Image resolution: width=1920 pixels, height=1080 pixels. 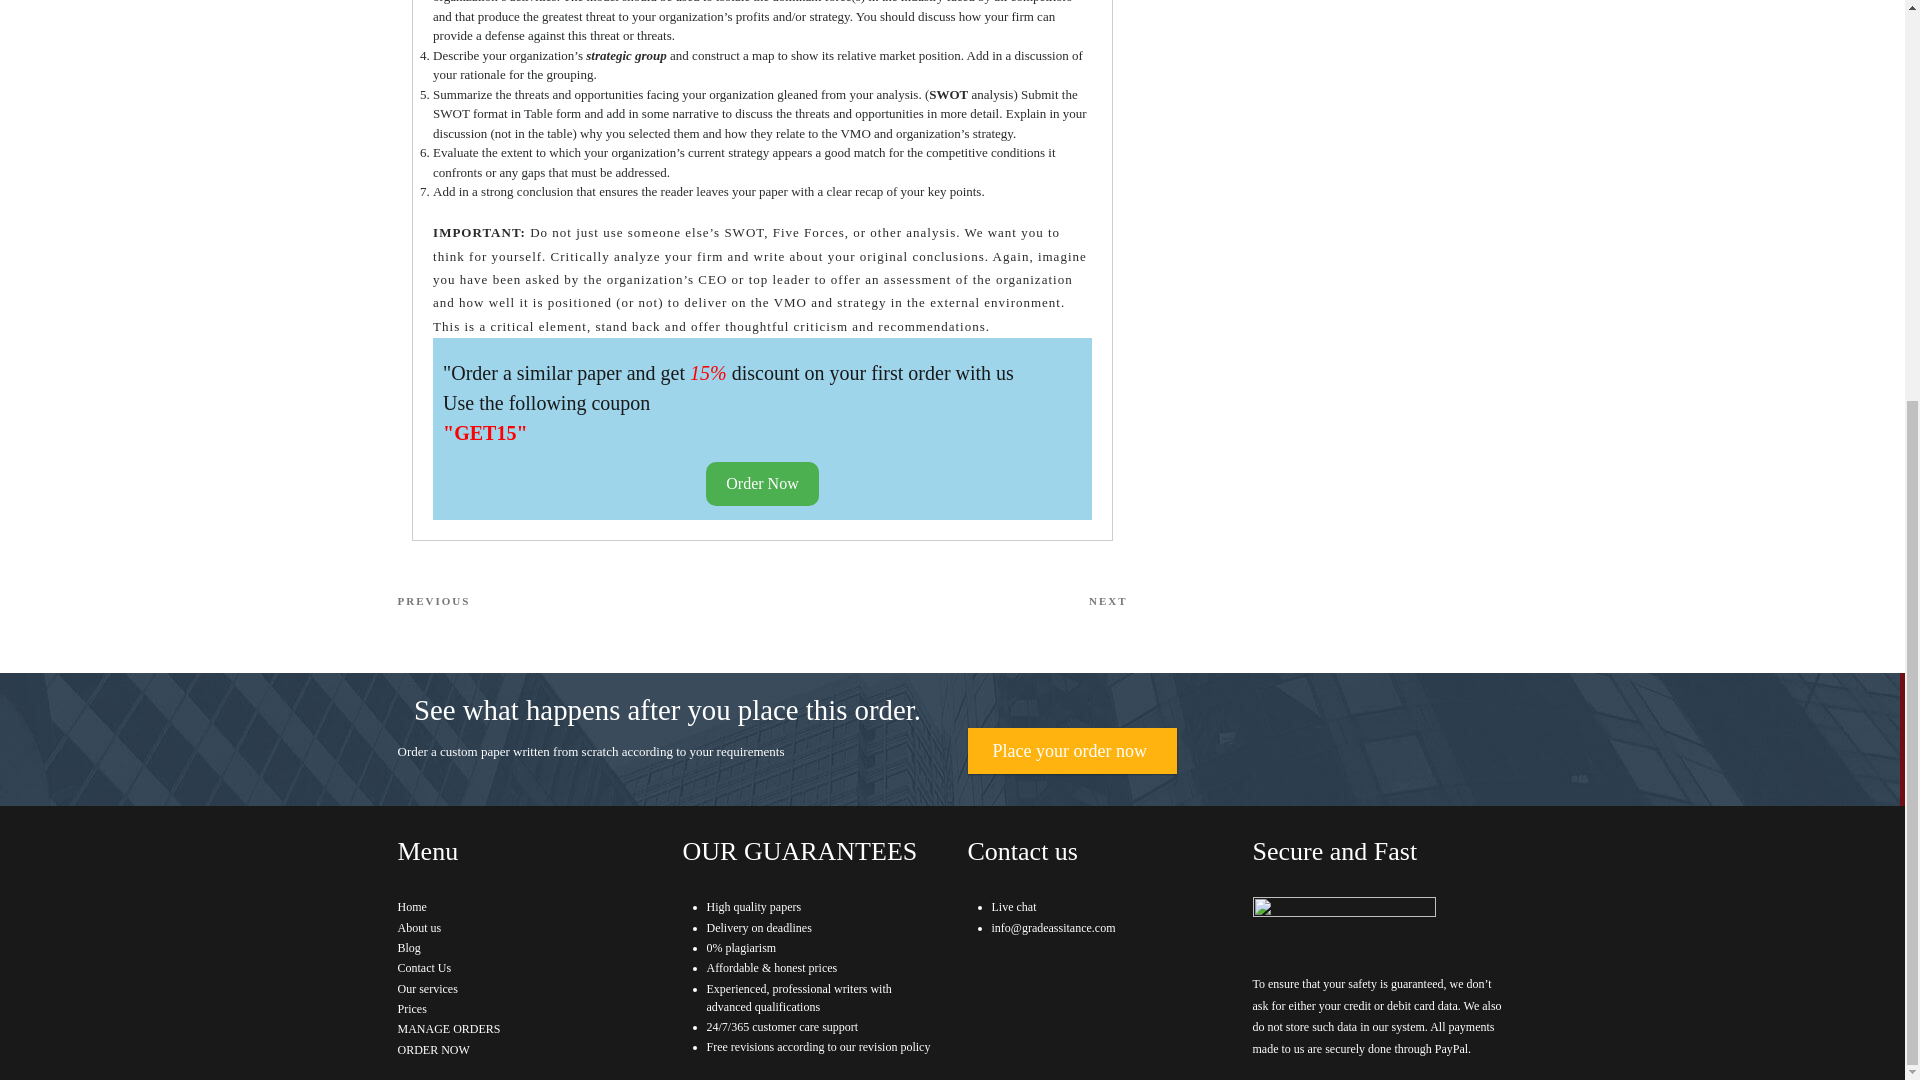 What do you see at coordinates (580, 601) in the screenshot?
I see `MANAGE ORDERS` at bounding box center [580, 601].